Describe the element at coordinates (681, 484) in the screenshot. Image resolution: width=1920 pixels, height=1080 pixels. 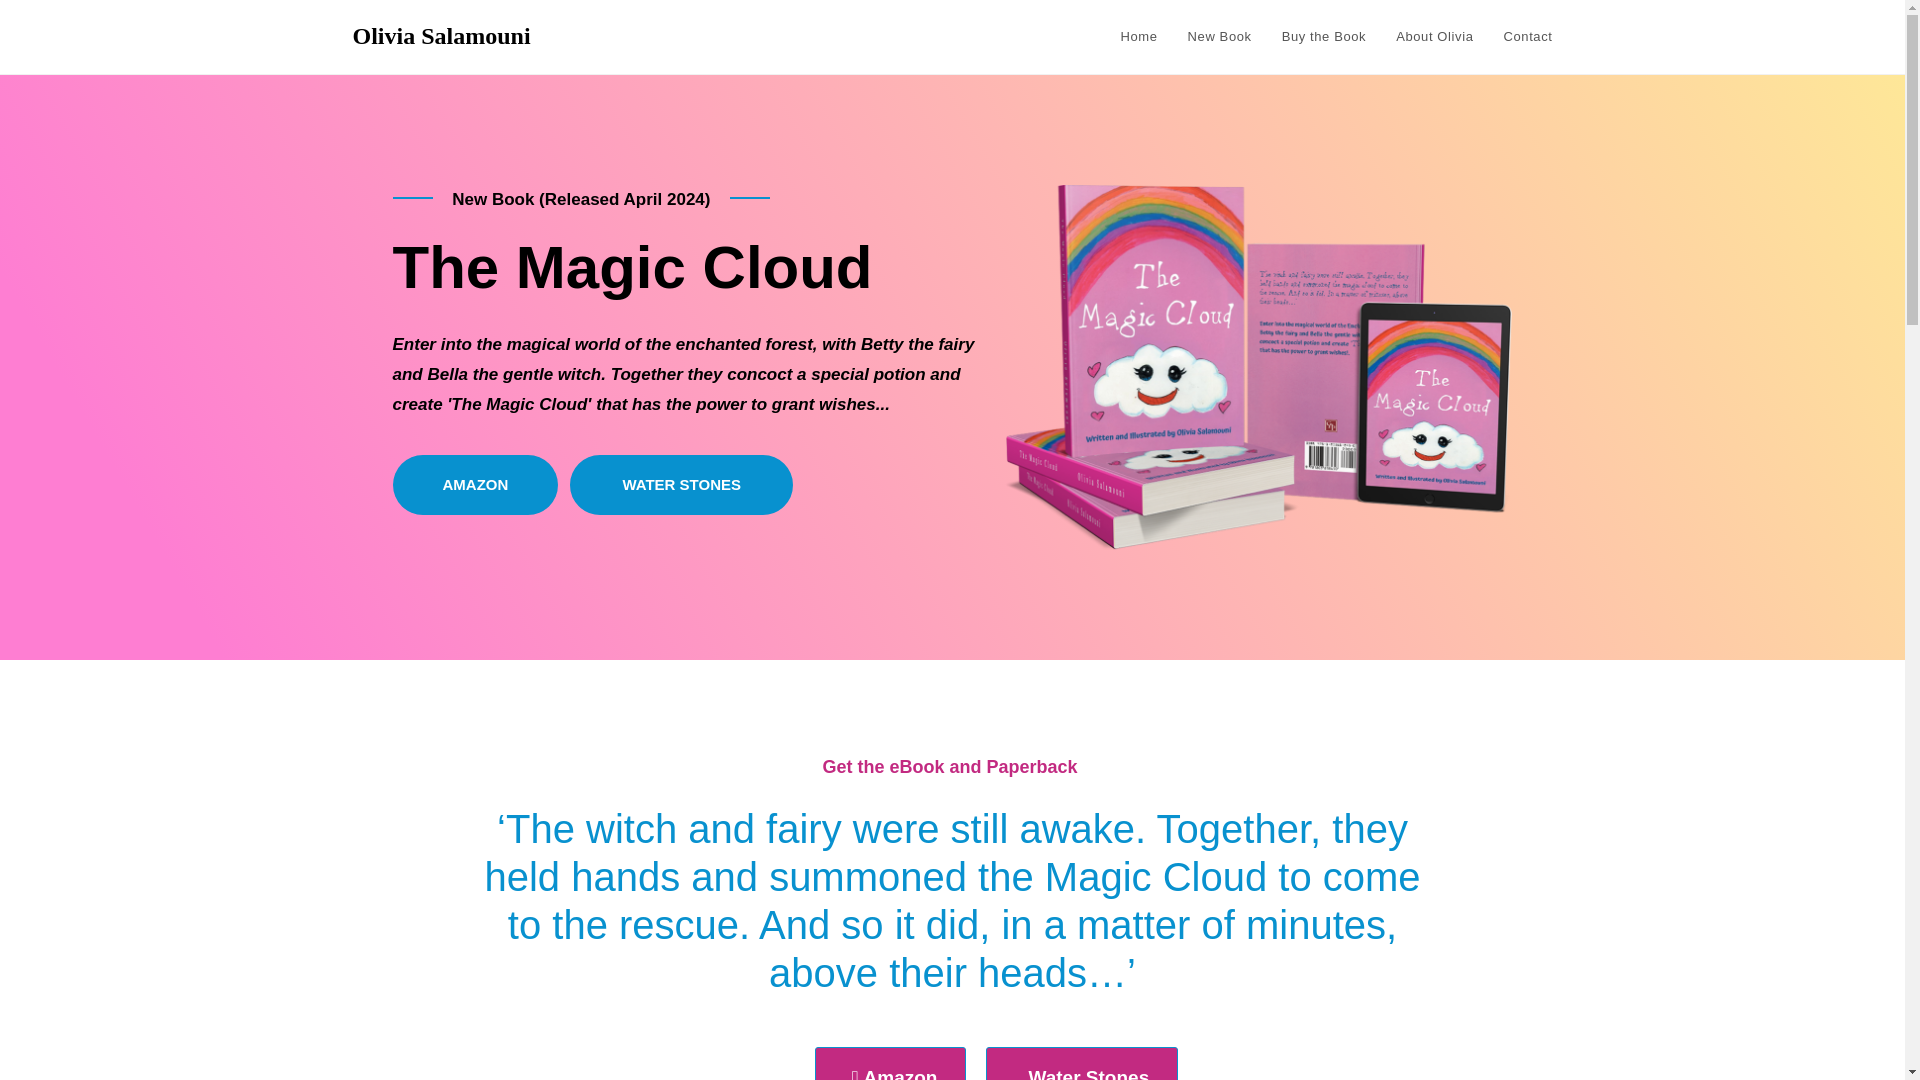
I see `WATER STONES` at that location.